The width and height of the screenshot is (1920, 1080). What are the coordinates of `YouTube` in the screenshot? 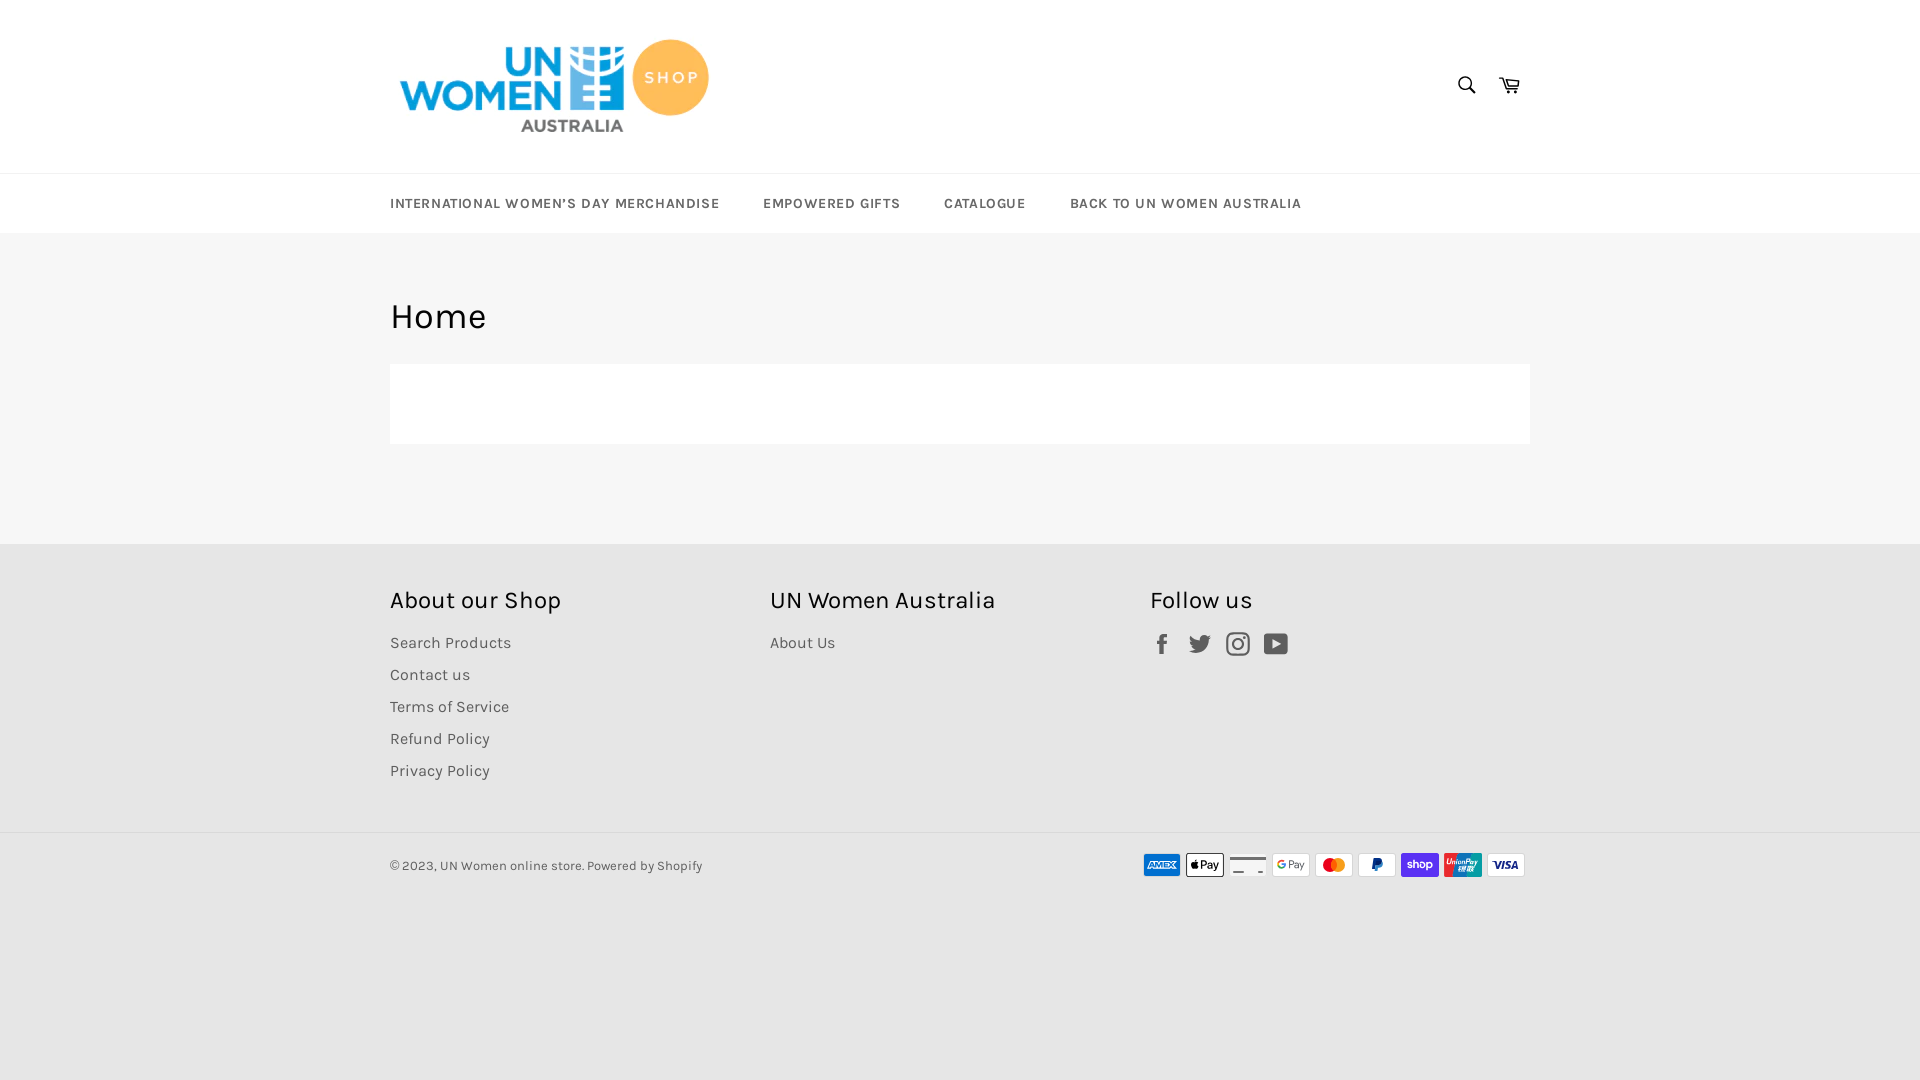 It's located at (1281, 644).